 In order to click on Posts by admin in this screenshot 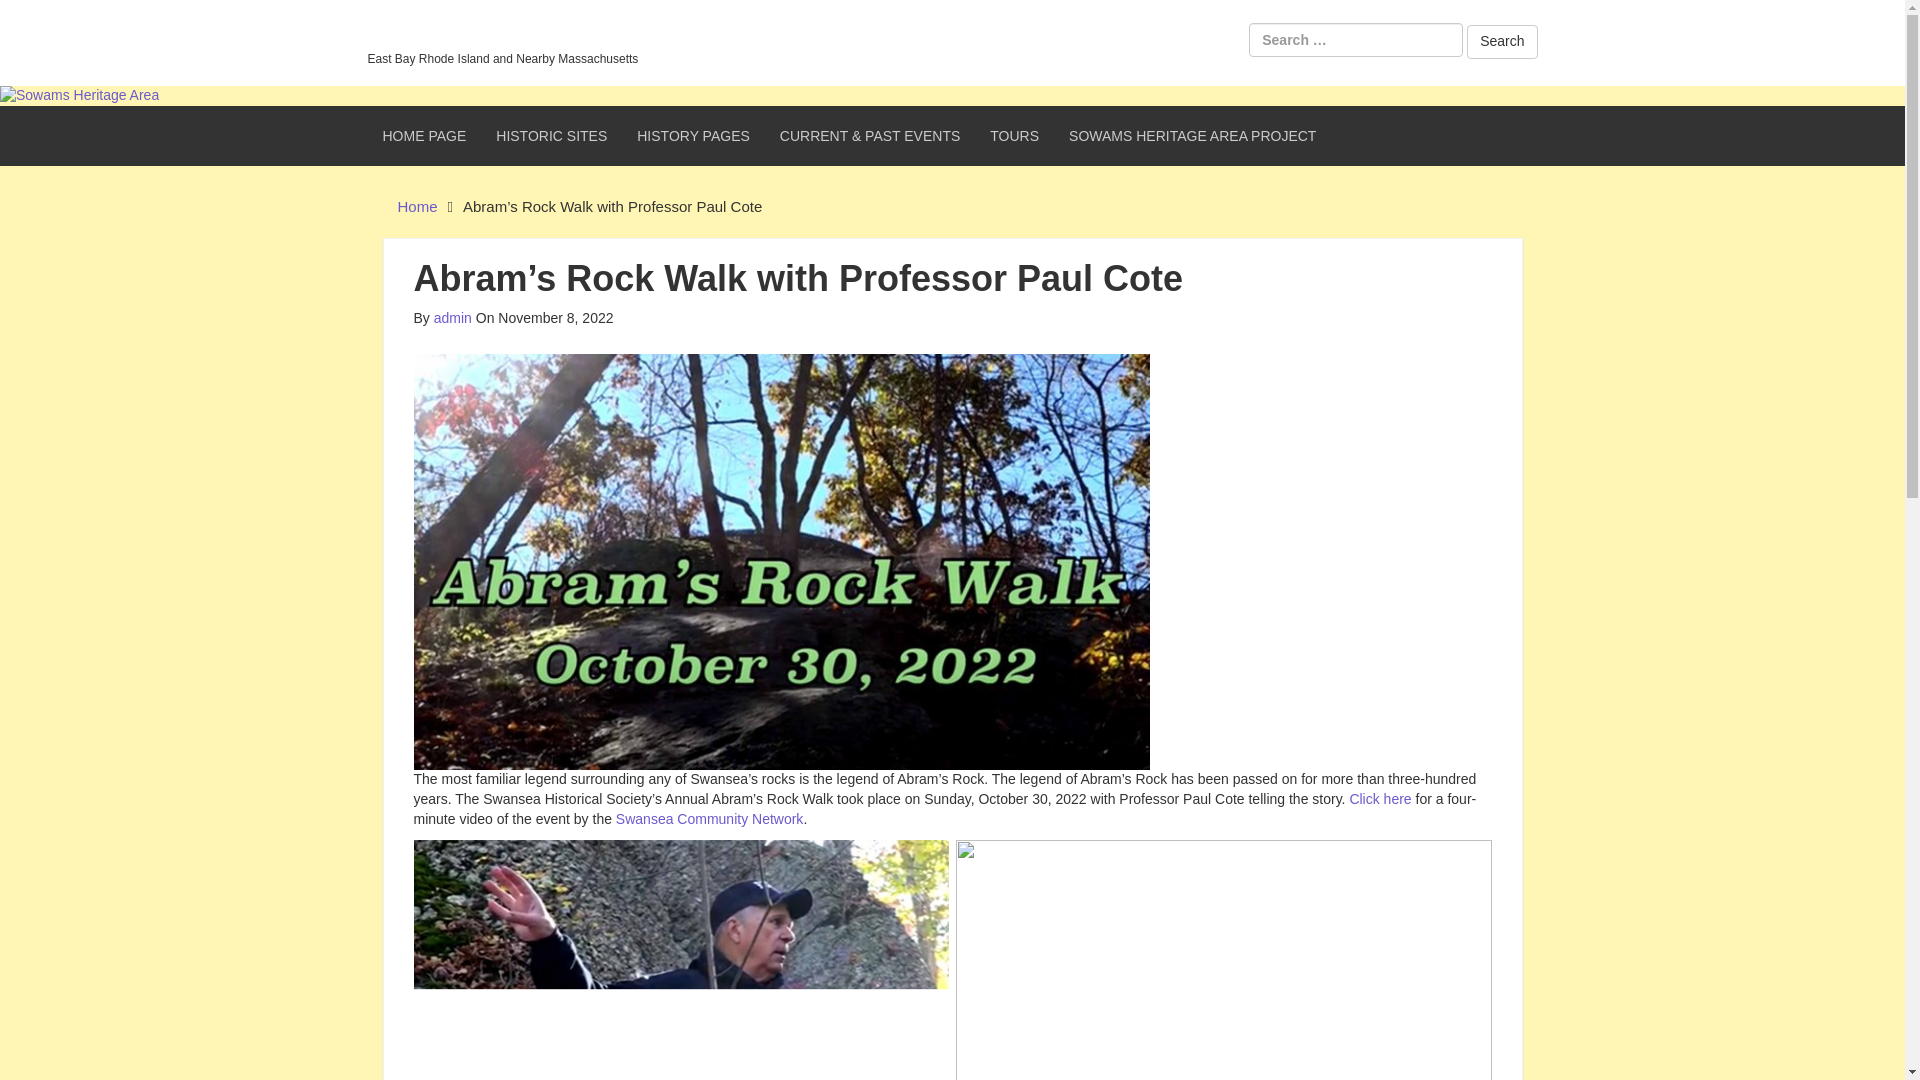, I will do `click(452, 318)`.